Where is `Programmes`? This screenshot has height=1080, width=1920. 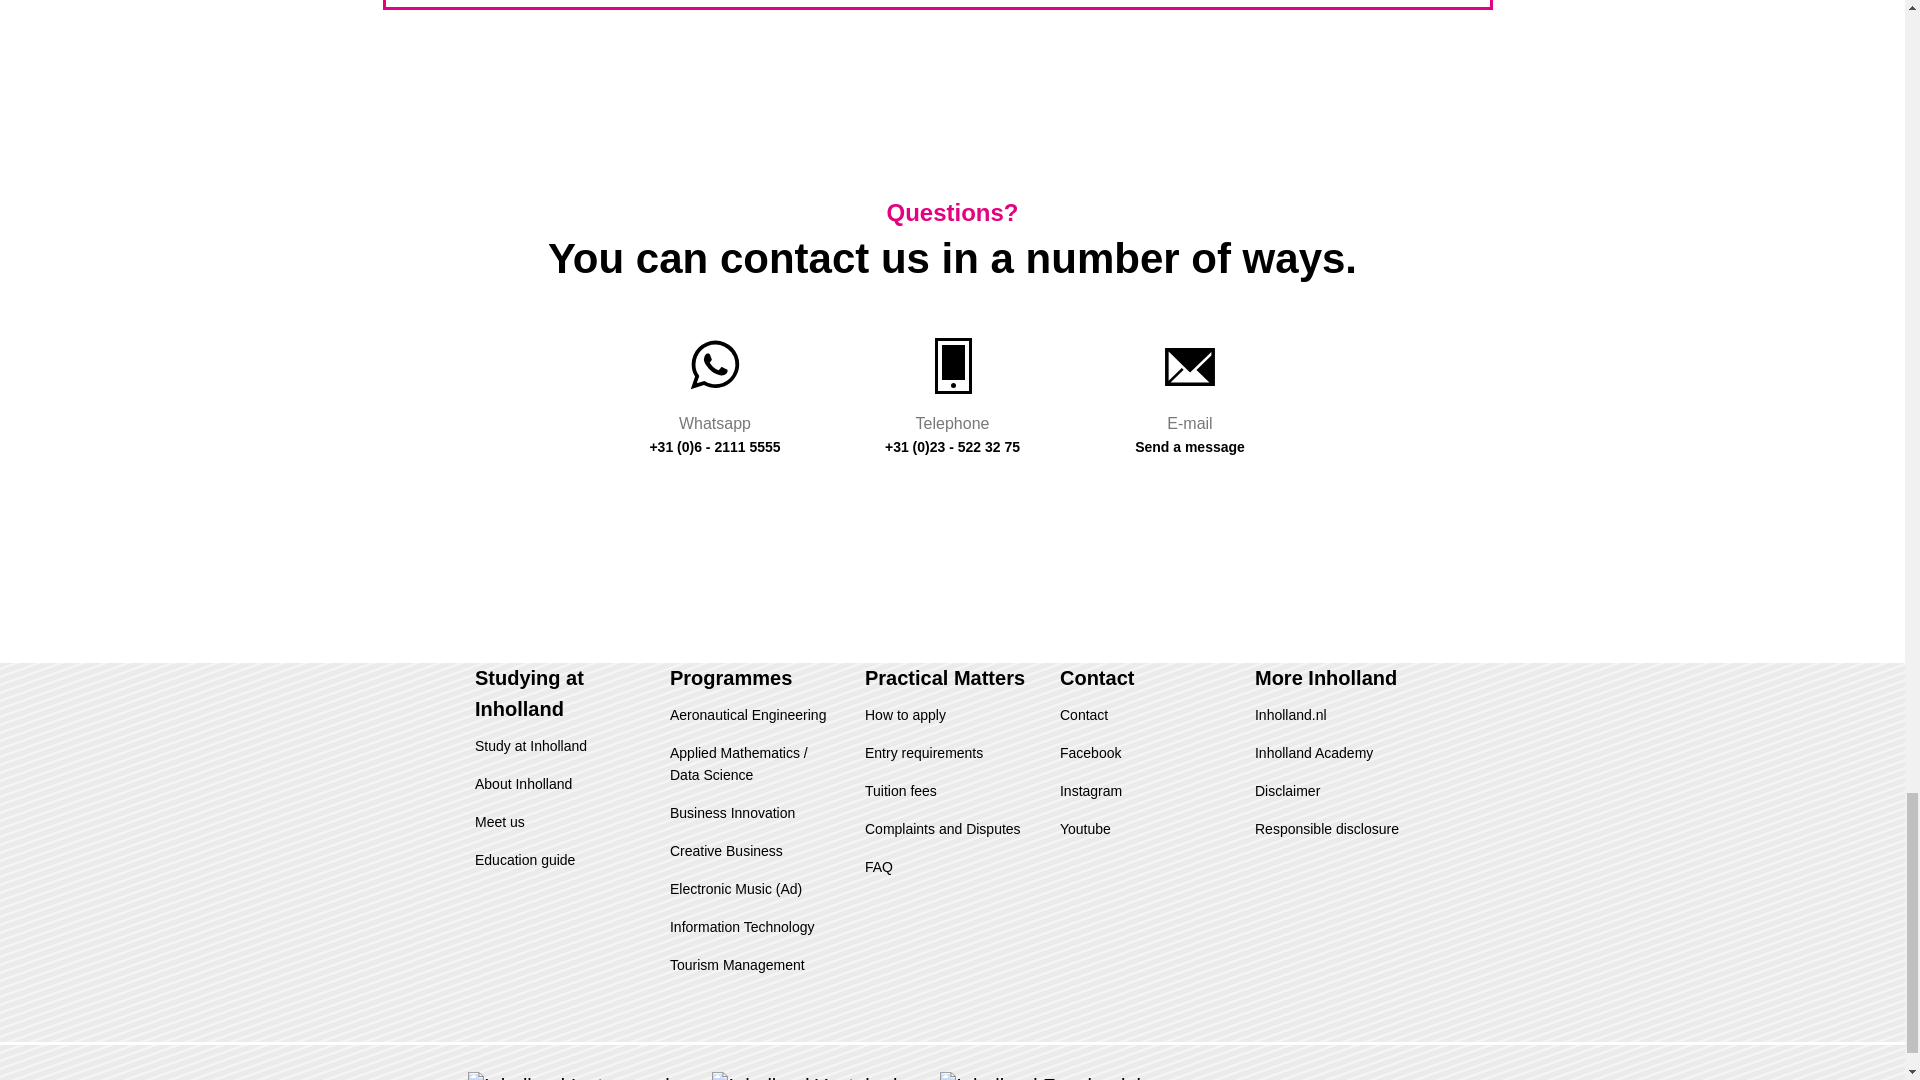
Programmes is located at coordinates (730, 678).